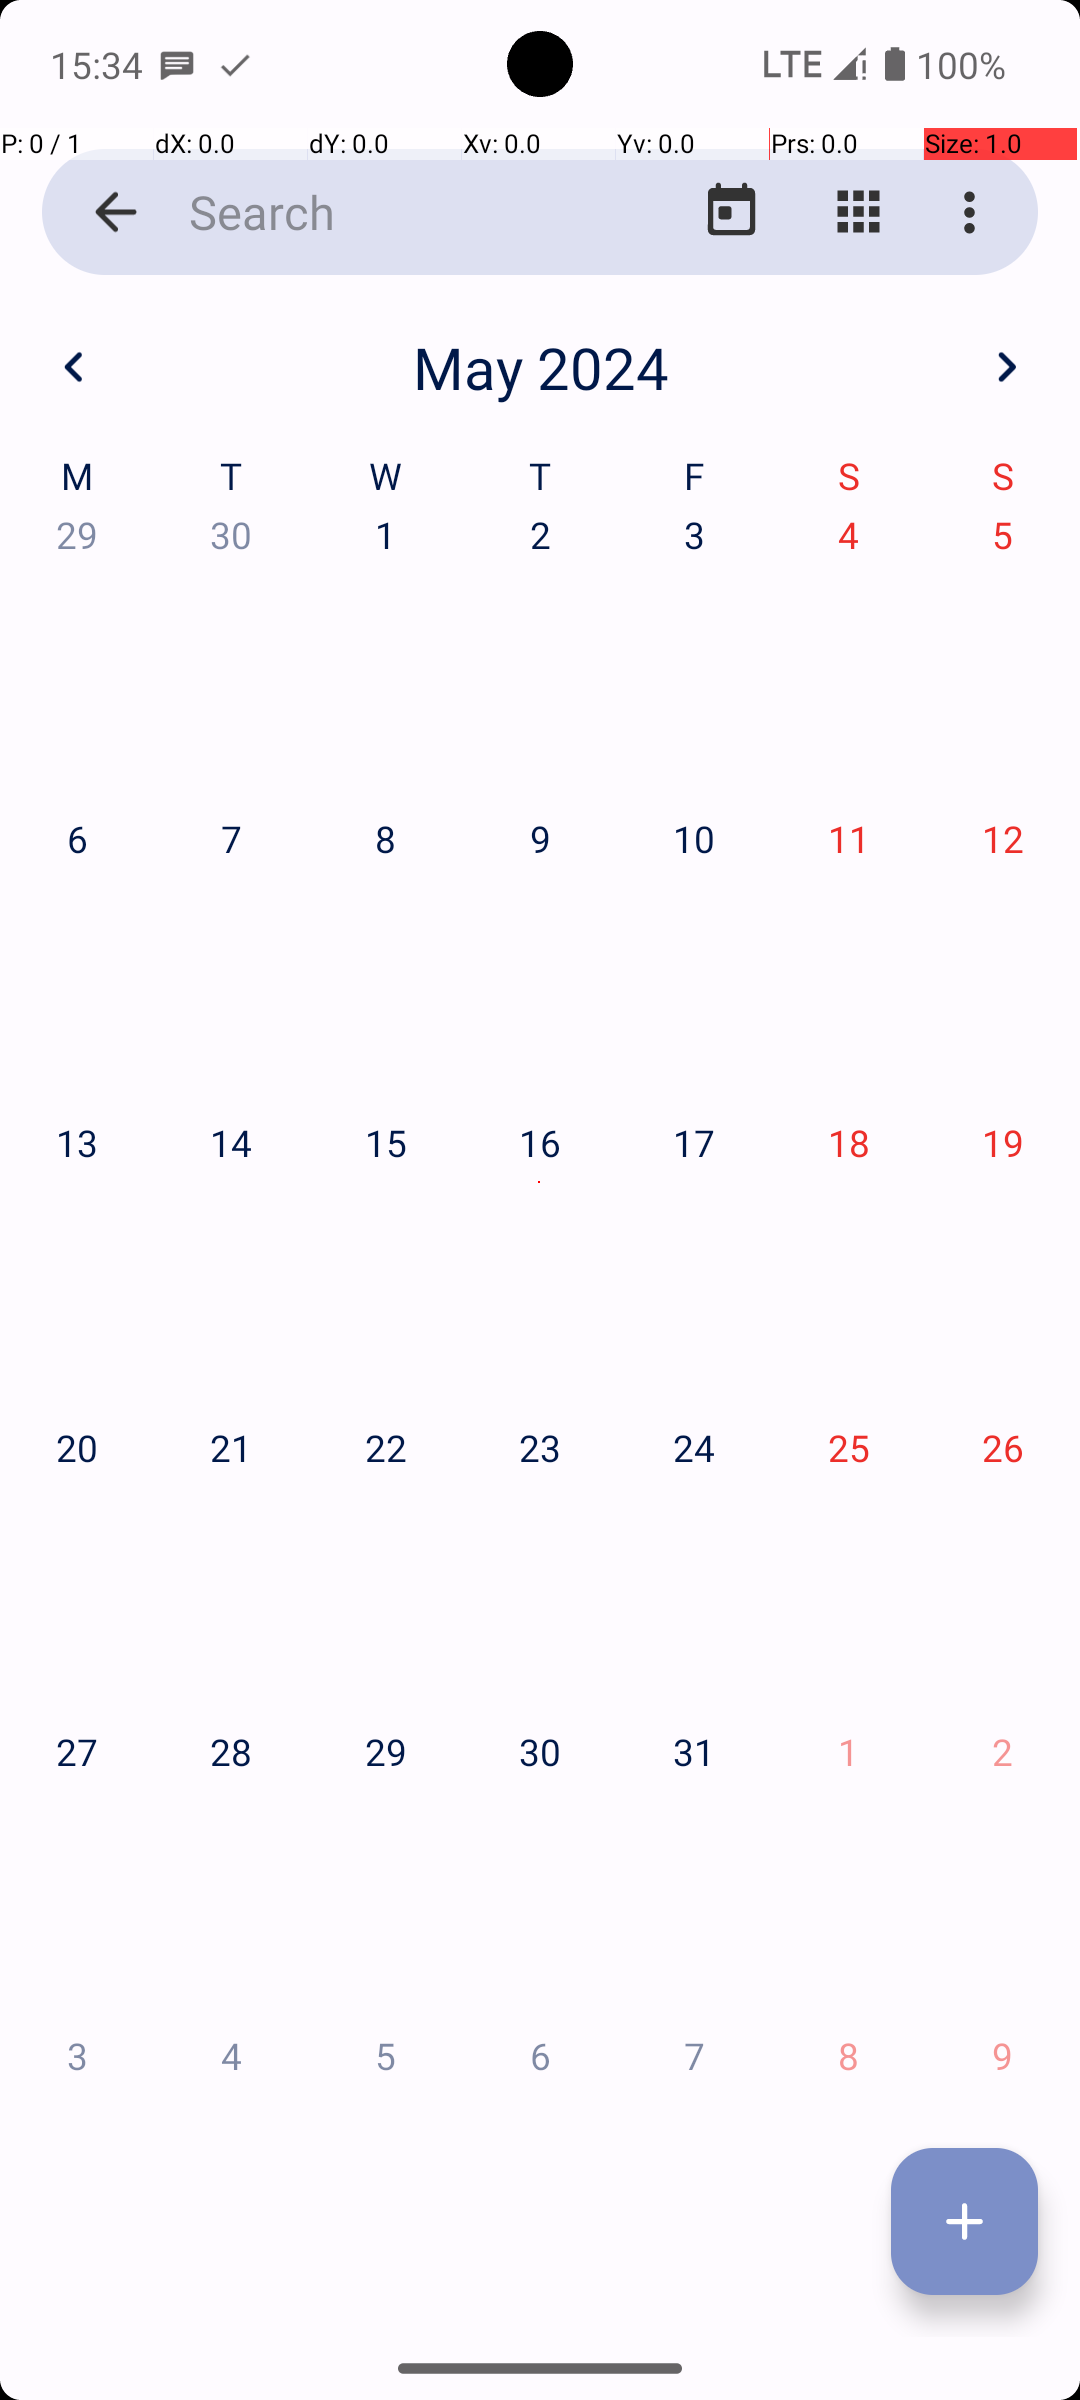  Describe the element at coordinates (189, 1414) in the screenshot. I see `JULY` at that location.